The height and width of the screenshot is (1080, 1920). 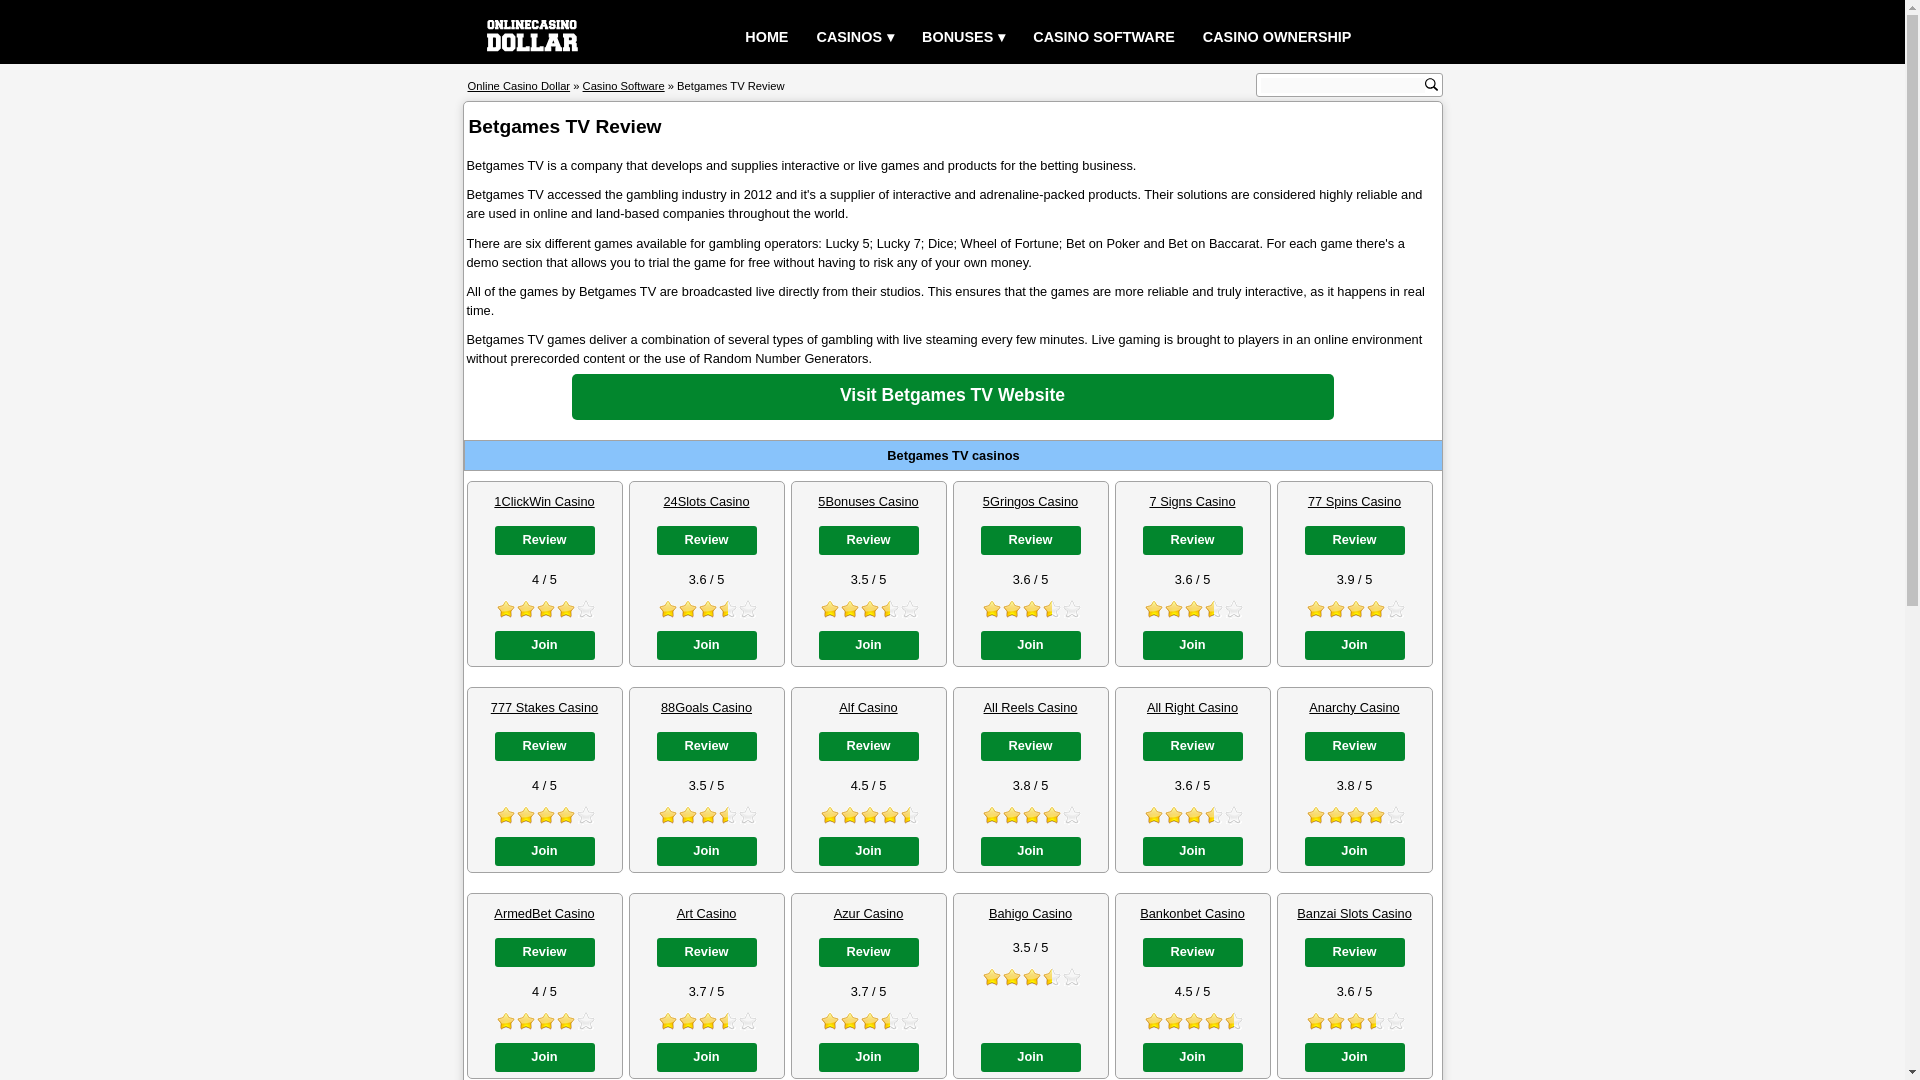 I want to click on CASINO SOFTWARE, so click(x=1104, y=38).